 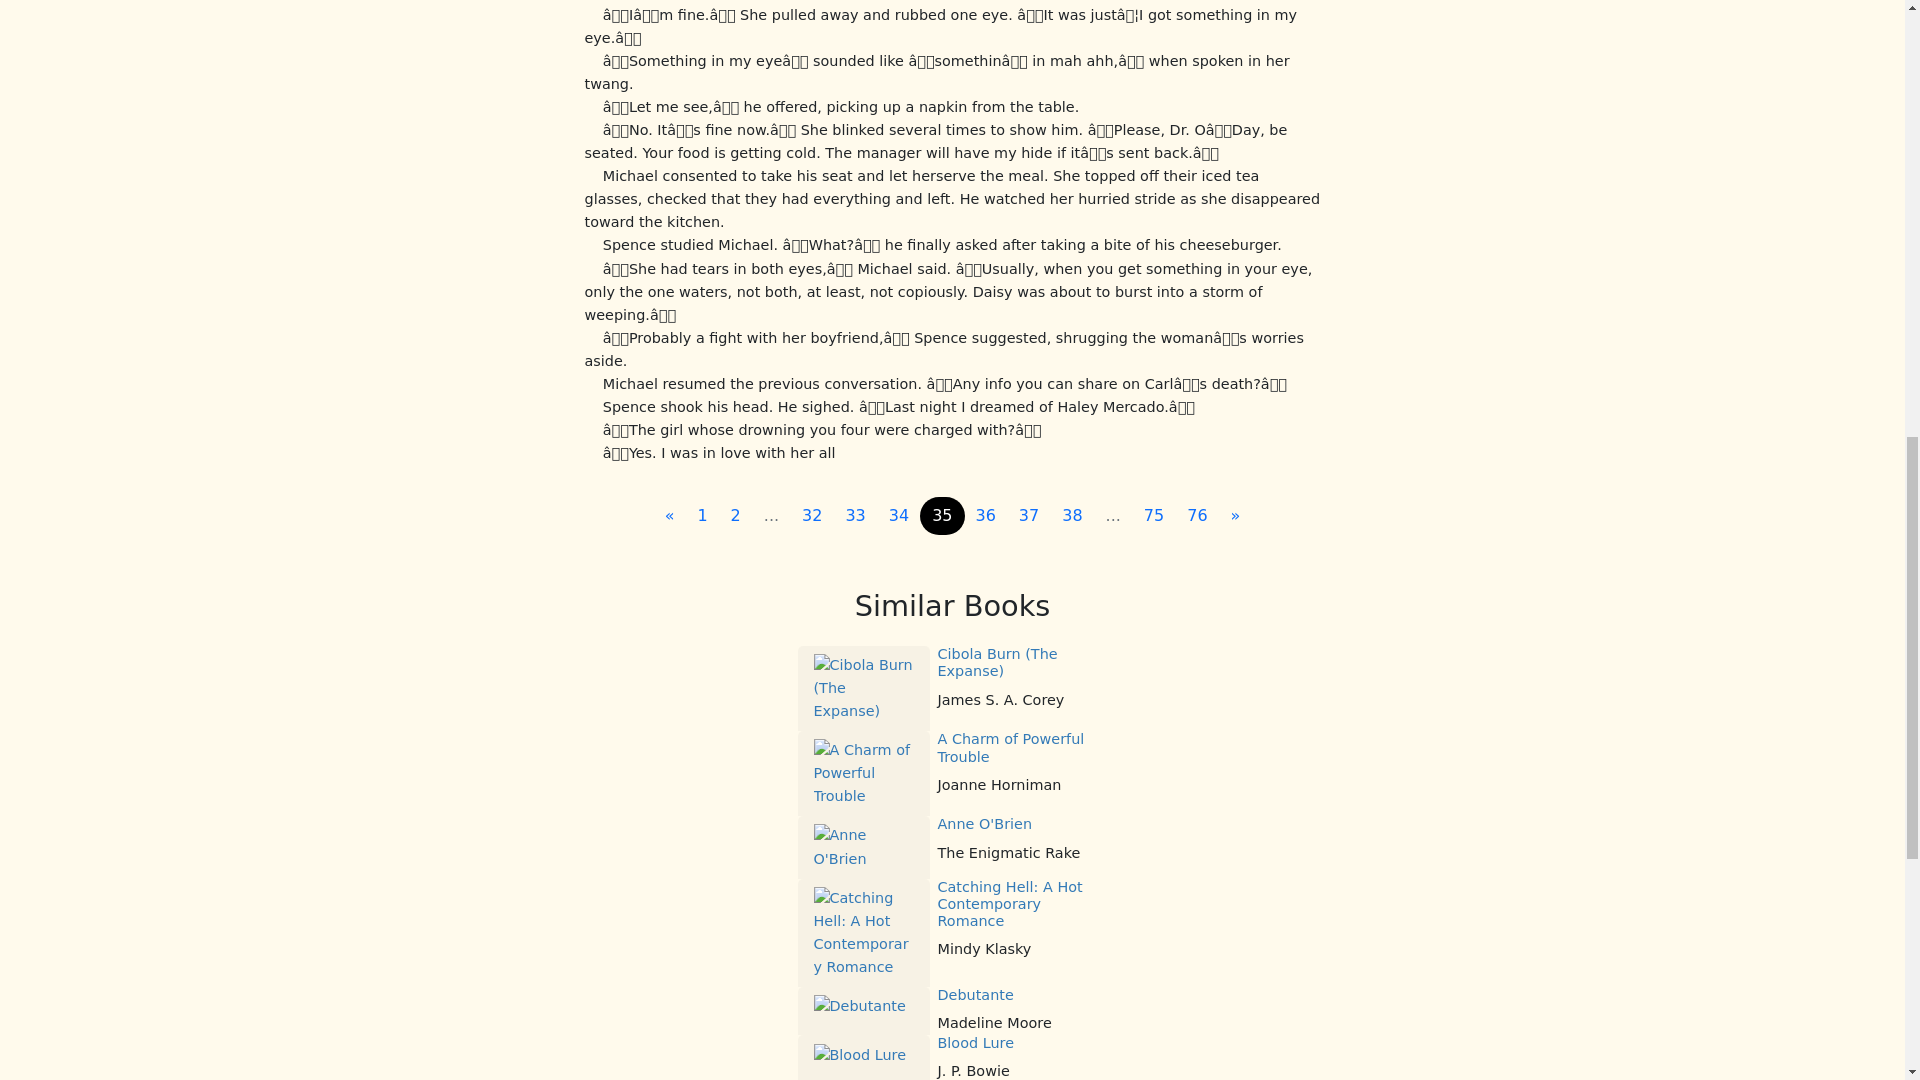 I want to click on 75, so click(x=1154, y=515).